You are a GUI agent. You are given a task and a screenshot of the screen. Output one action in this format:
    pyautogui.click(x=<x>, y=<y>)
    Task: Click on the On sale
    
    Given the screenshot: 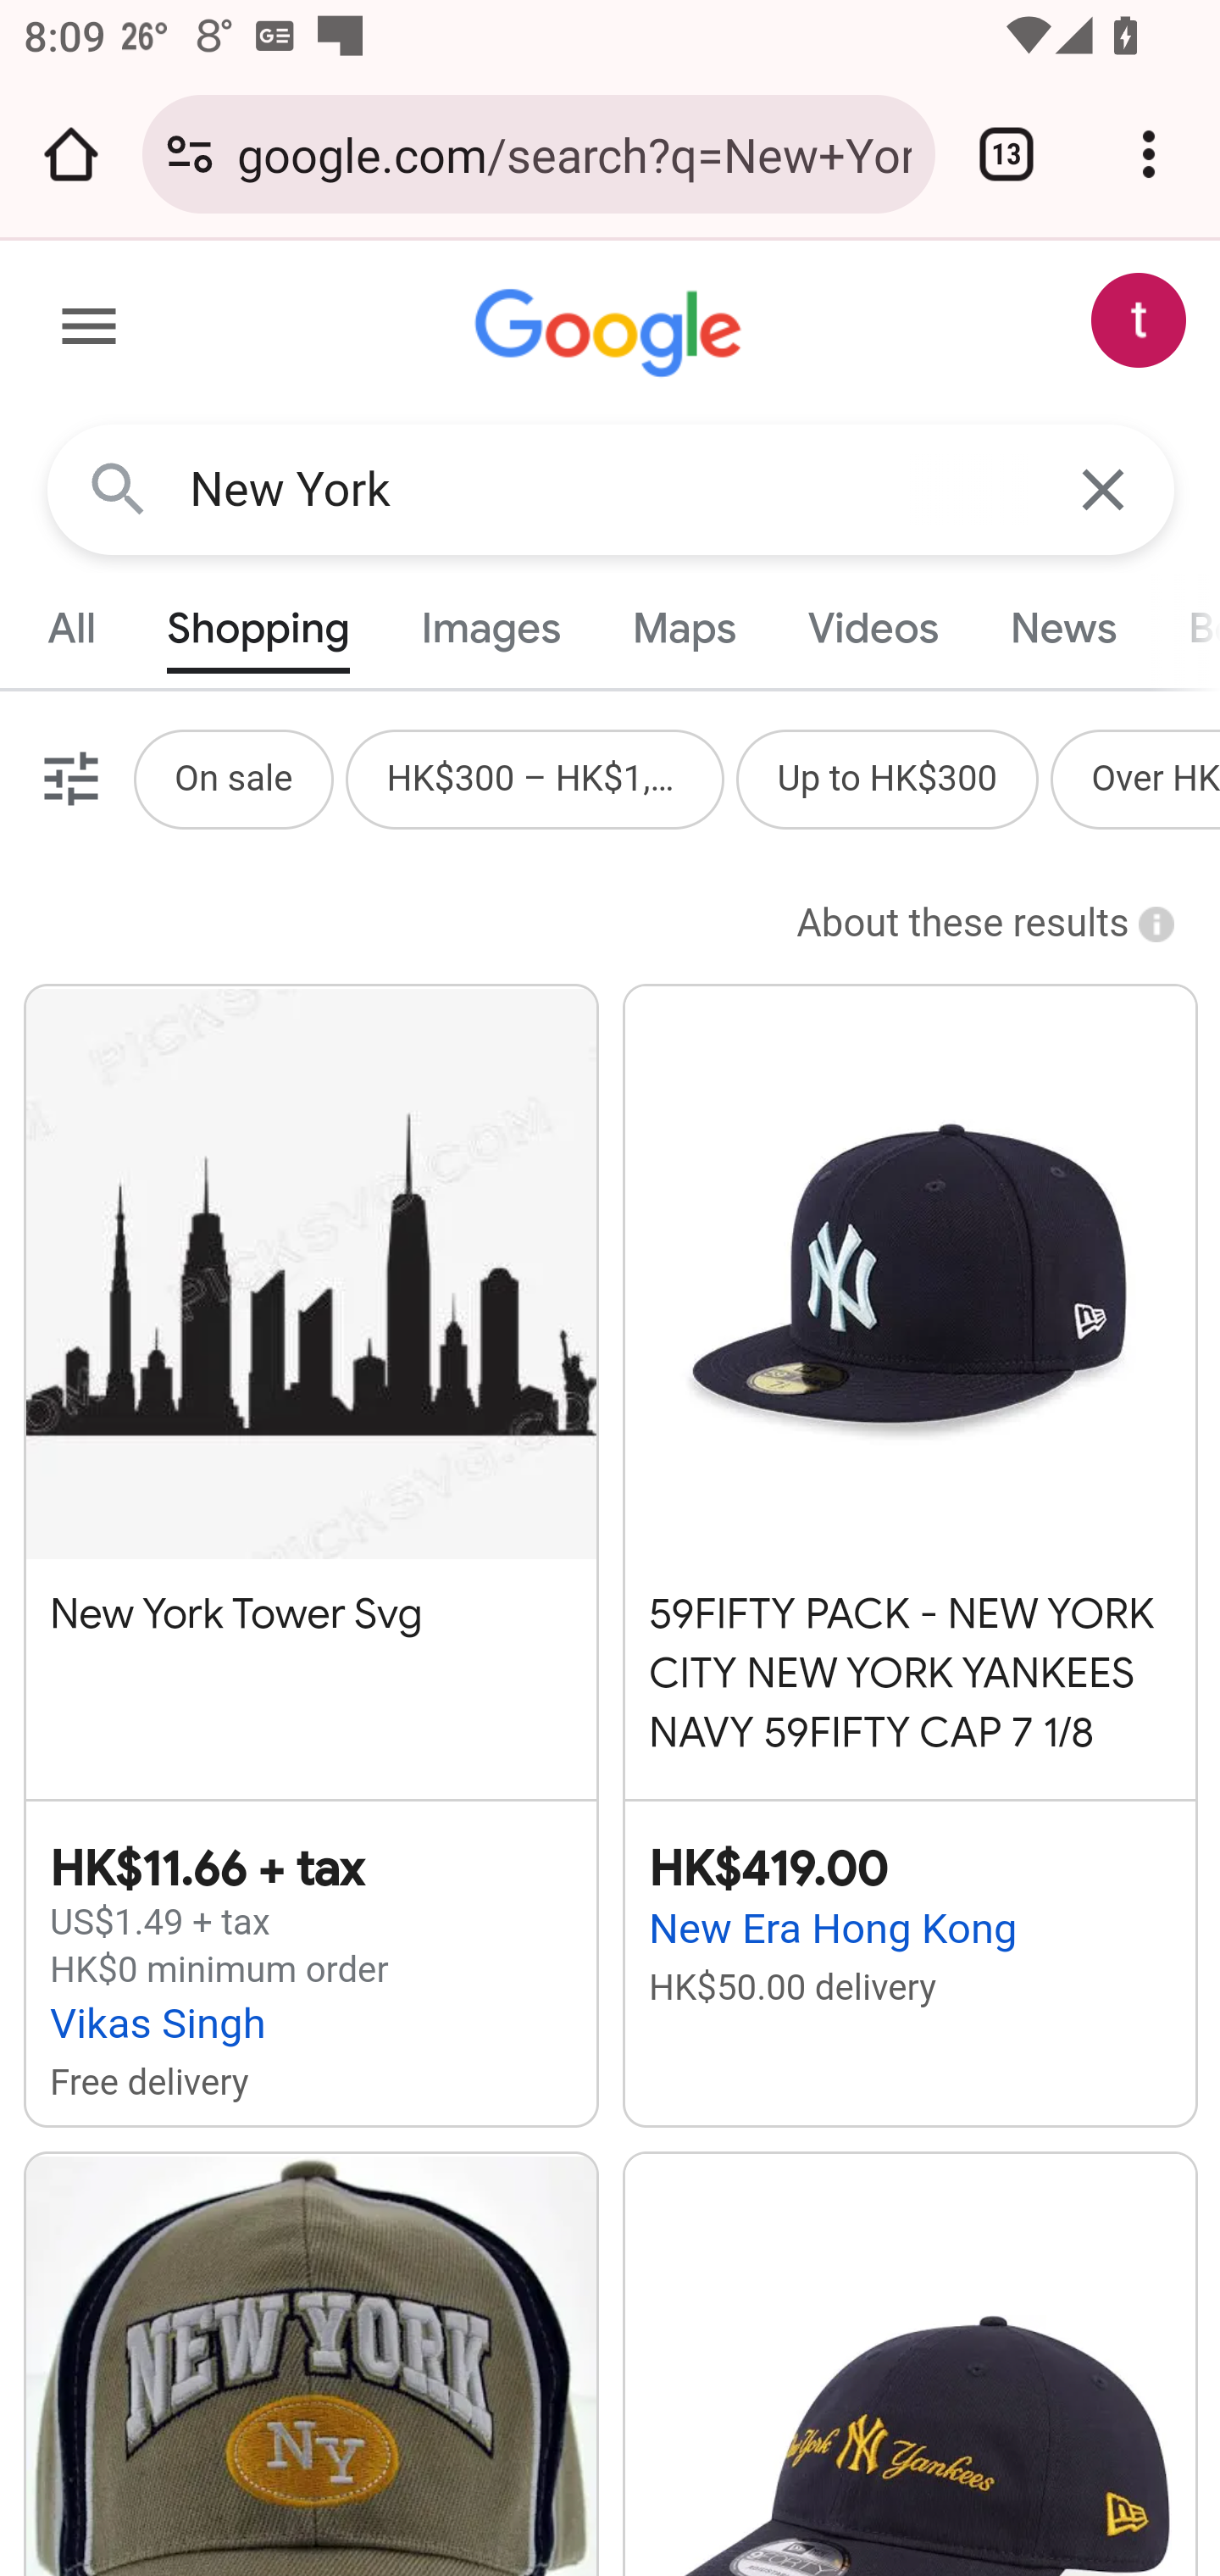 What is the action you would take?
    pyautogui.click(x=232, y=778)
    